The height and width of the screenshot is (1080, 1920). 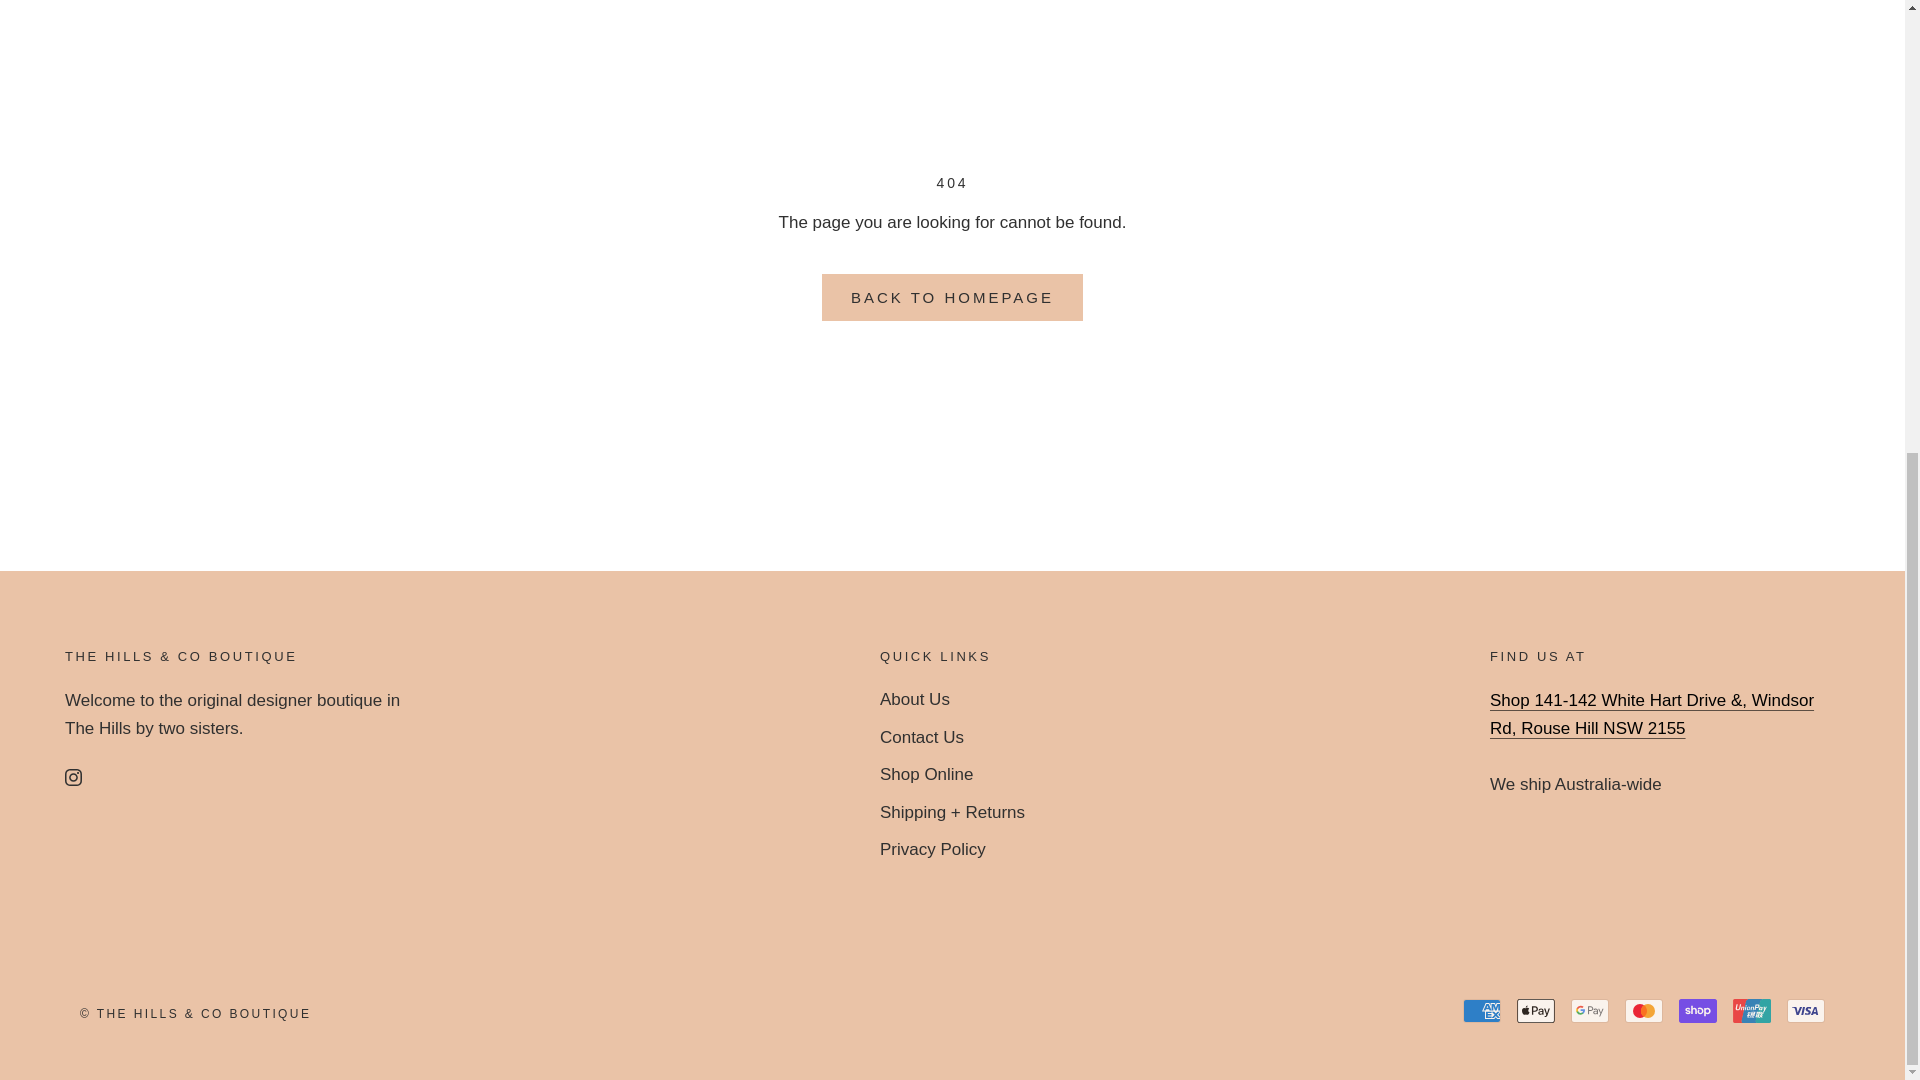 I want to click on Mastercard, so click(x=1643, y=1010).